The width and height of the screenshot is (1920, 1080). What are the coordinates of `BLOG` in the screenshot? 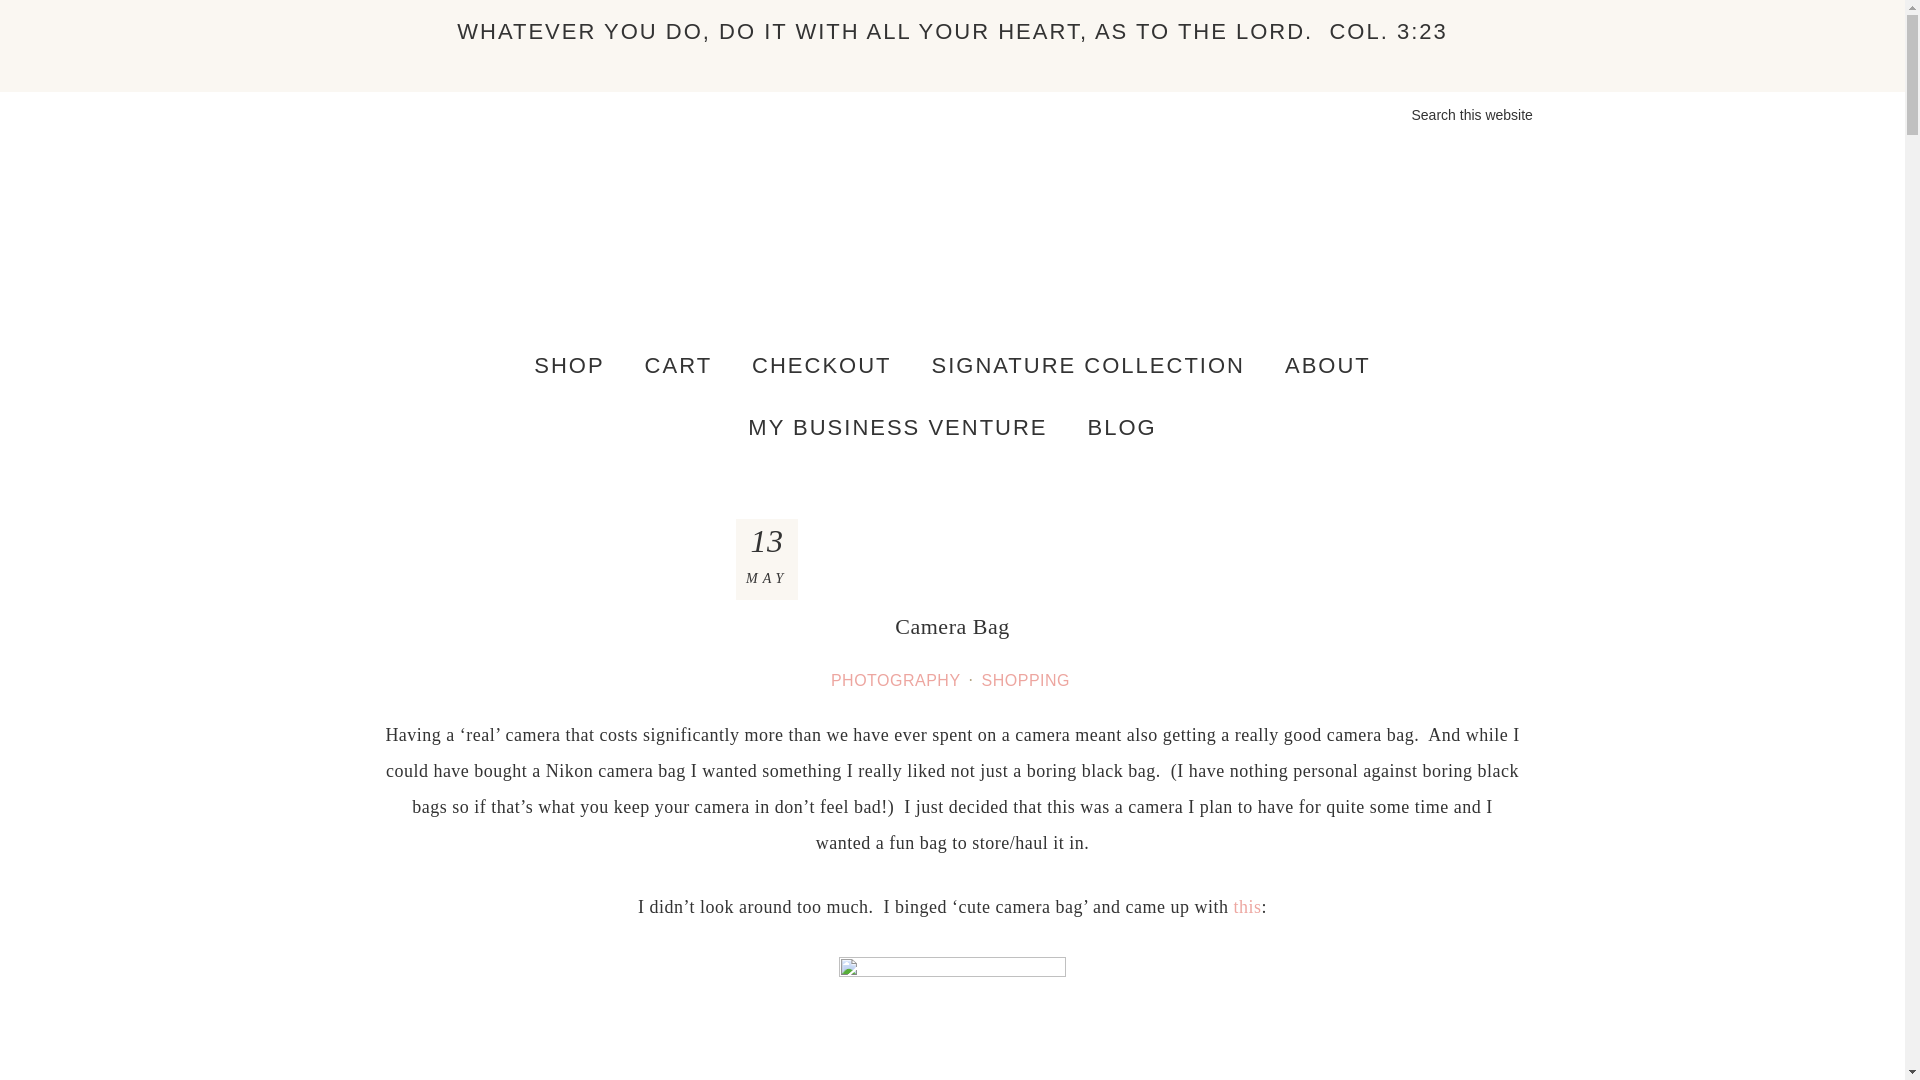 It's located at (1122, 428).